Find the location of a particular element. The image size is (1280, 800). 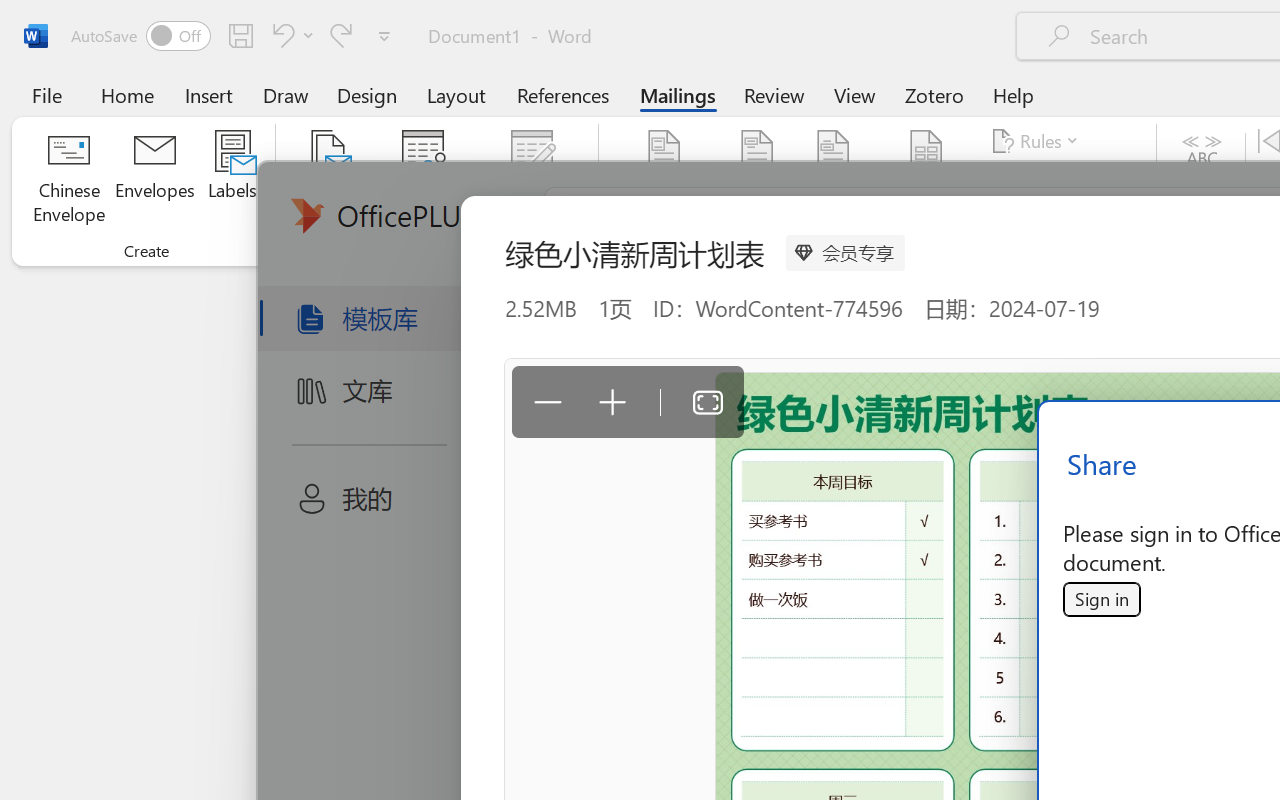

Rules is located at coordinates (1038, 141).